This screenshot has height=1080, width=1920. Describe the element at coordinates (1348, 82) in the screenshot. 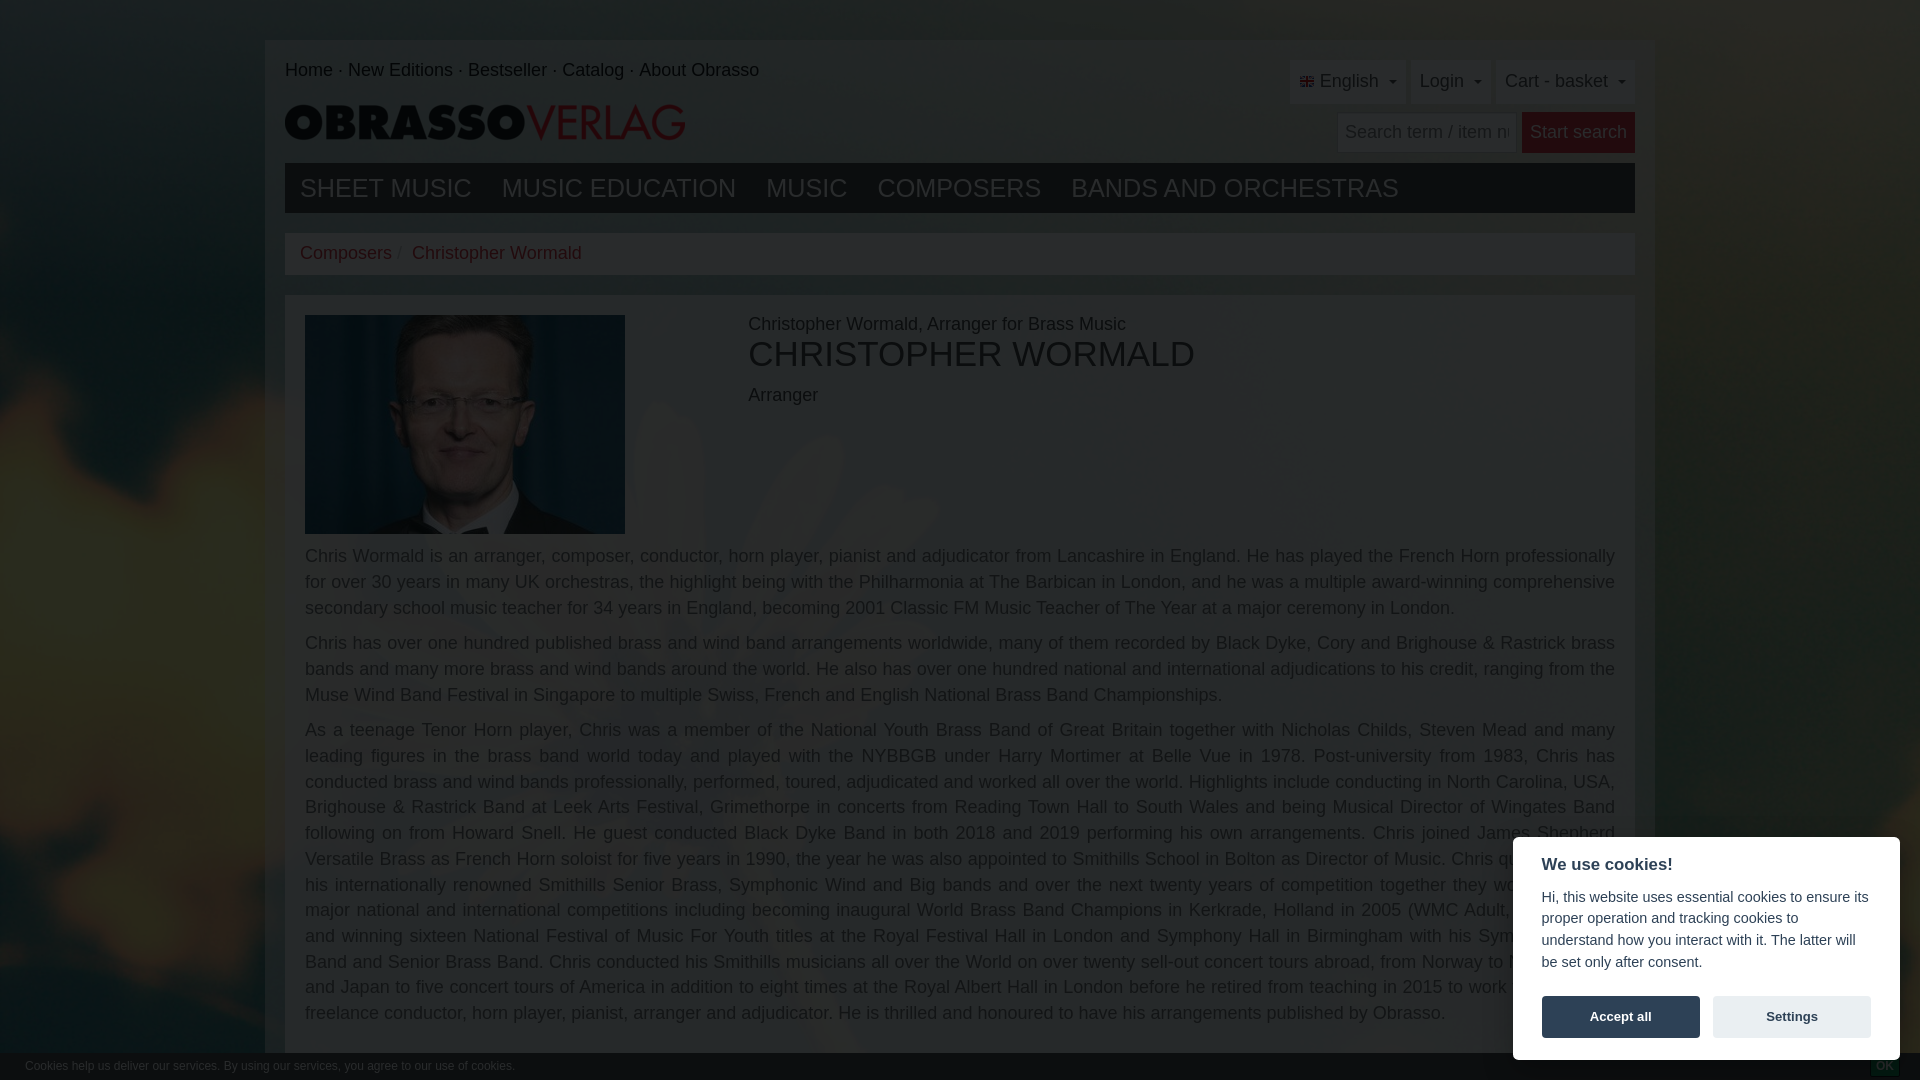

I see `English` at that location.